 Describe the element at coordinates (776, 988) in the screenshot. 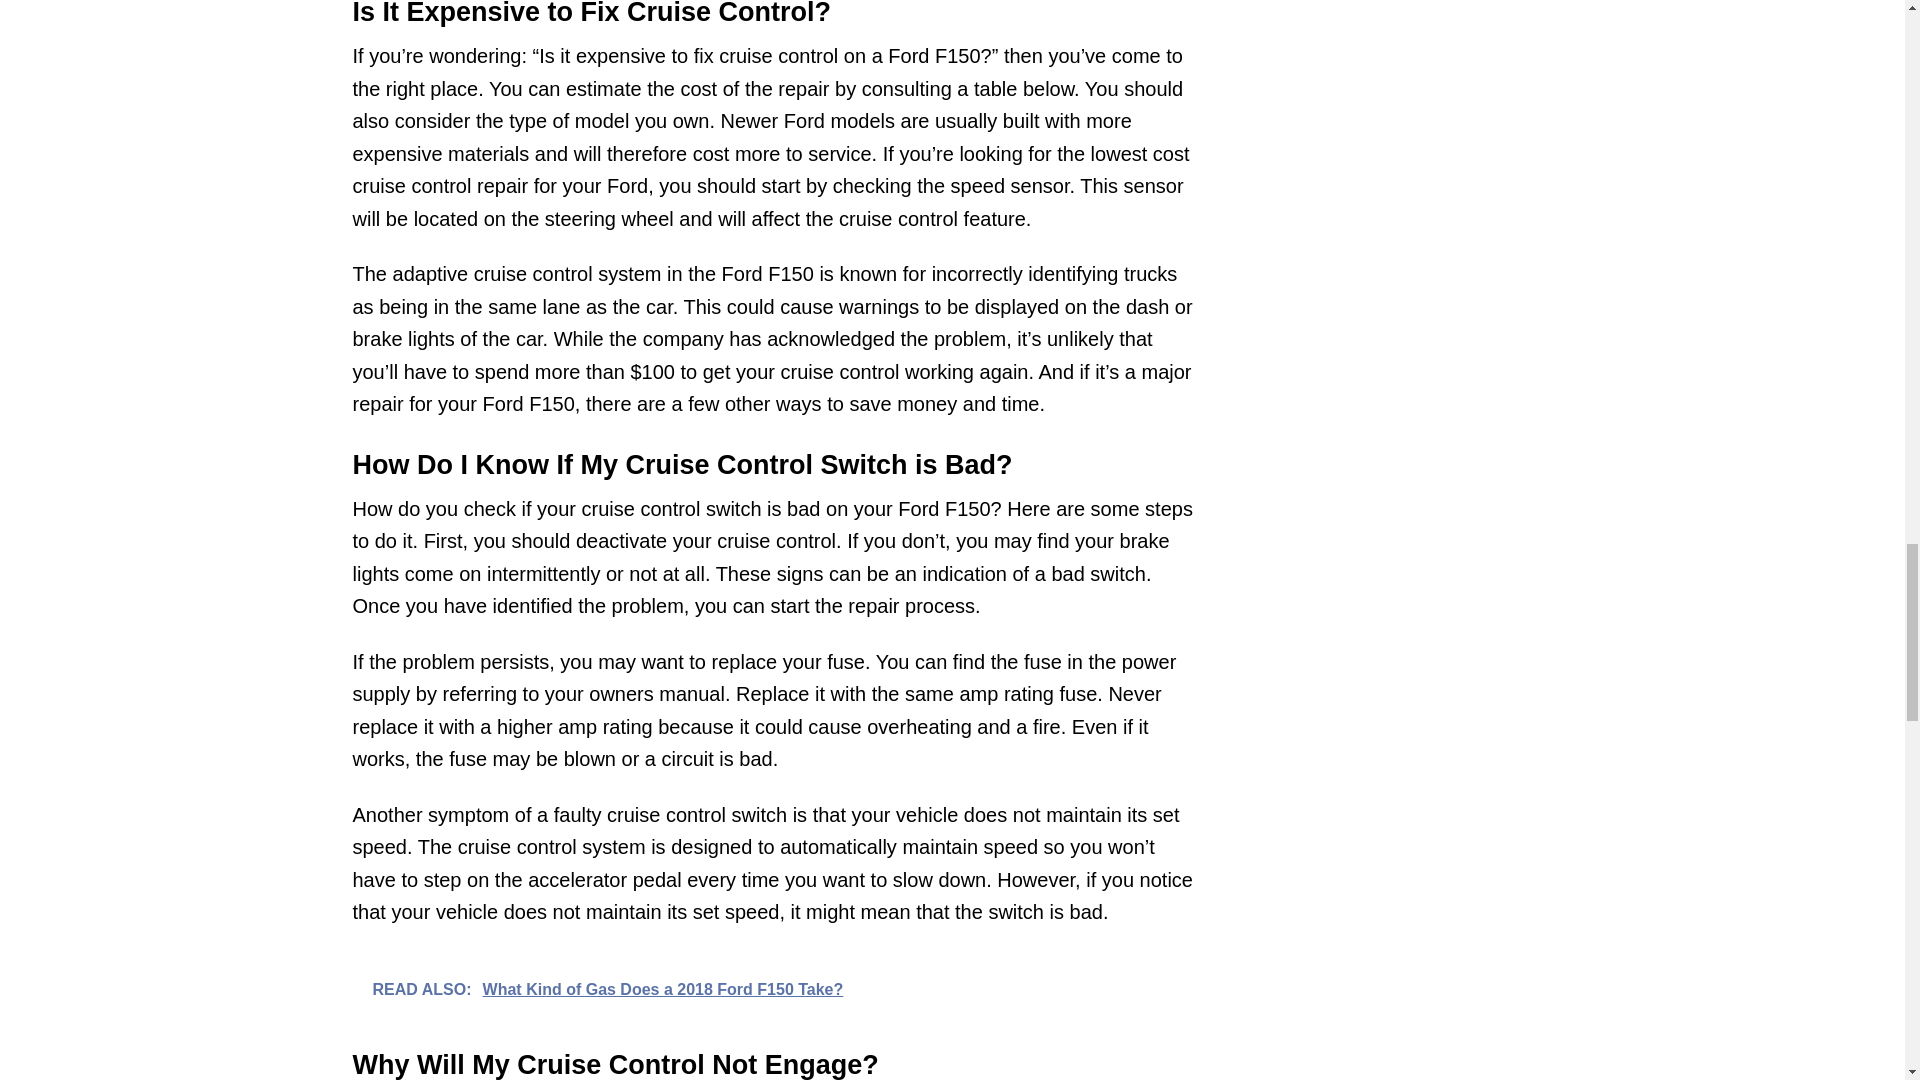

I see `READ ALSO:  What Kind of Gas Does a 2018 Ford F150 Take?` at that location.